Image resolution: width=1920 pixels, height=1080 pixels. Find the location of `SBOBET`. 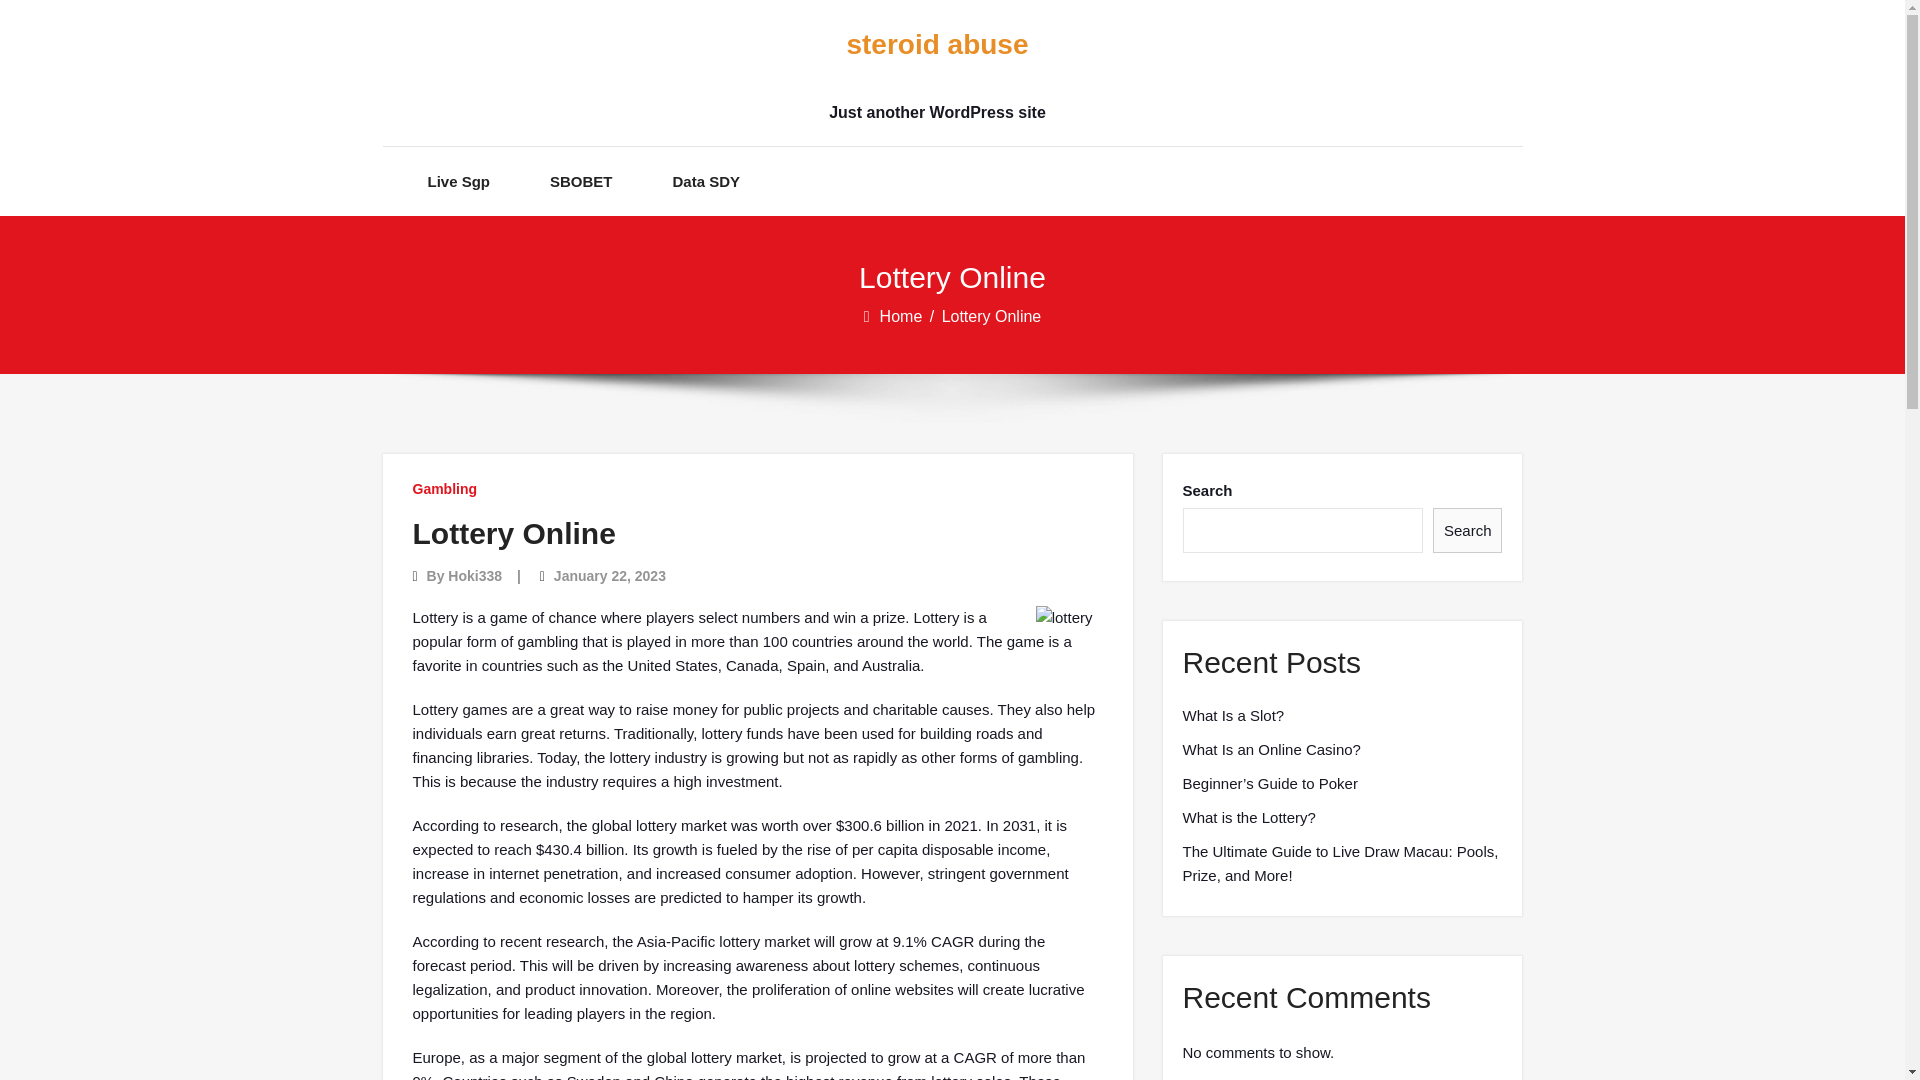

SBOBET is located at coordinates (580, 181).